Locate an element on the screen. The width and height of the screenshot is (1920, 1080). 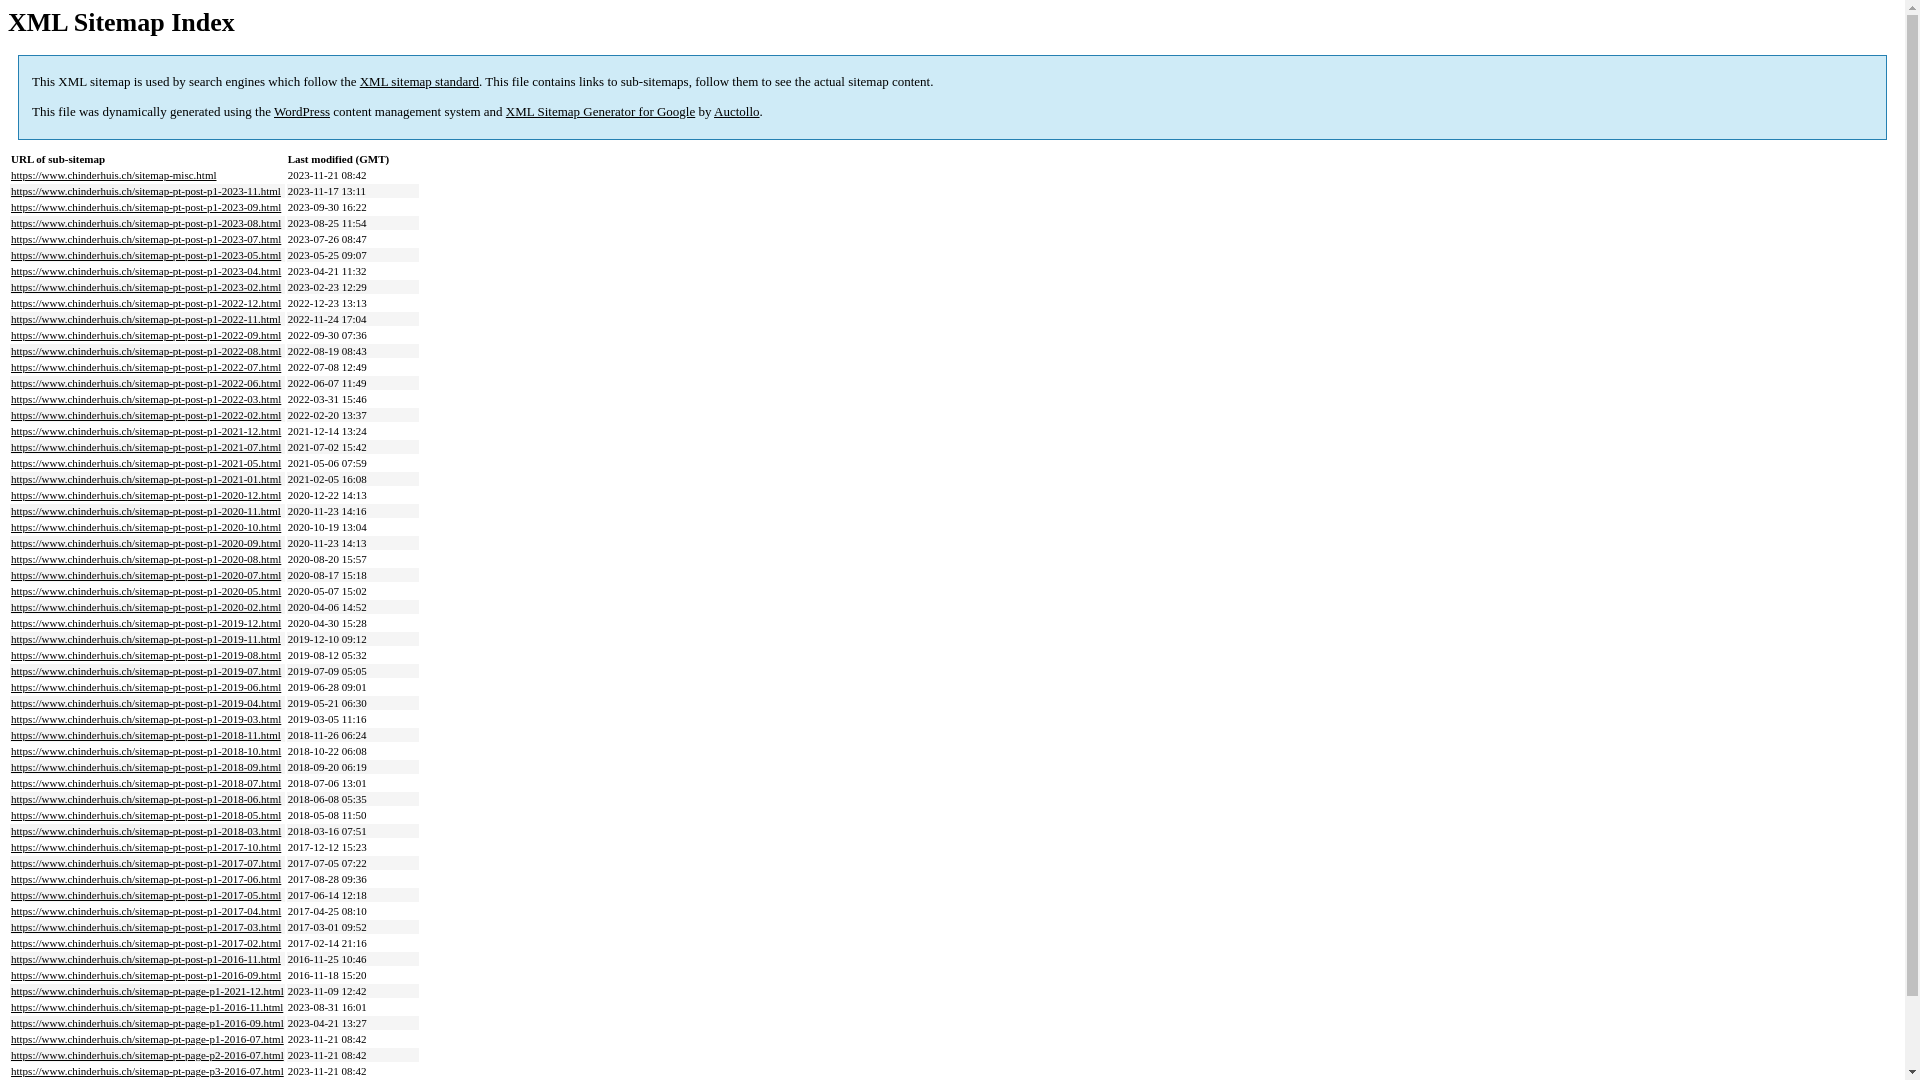
https://www.chinderhuis.ch/sitemap-pt-post-p1-2019-03.html is located at coordinates (146, 719).